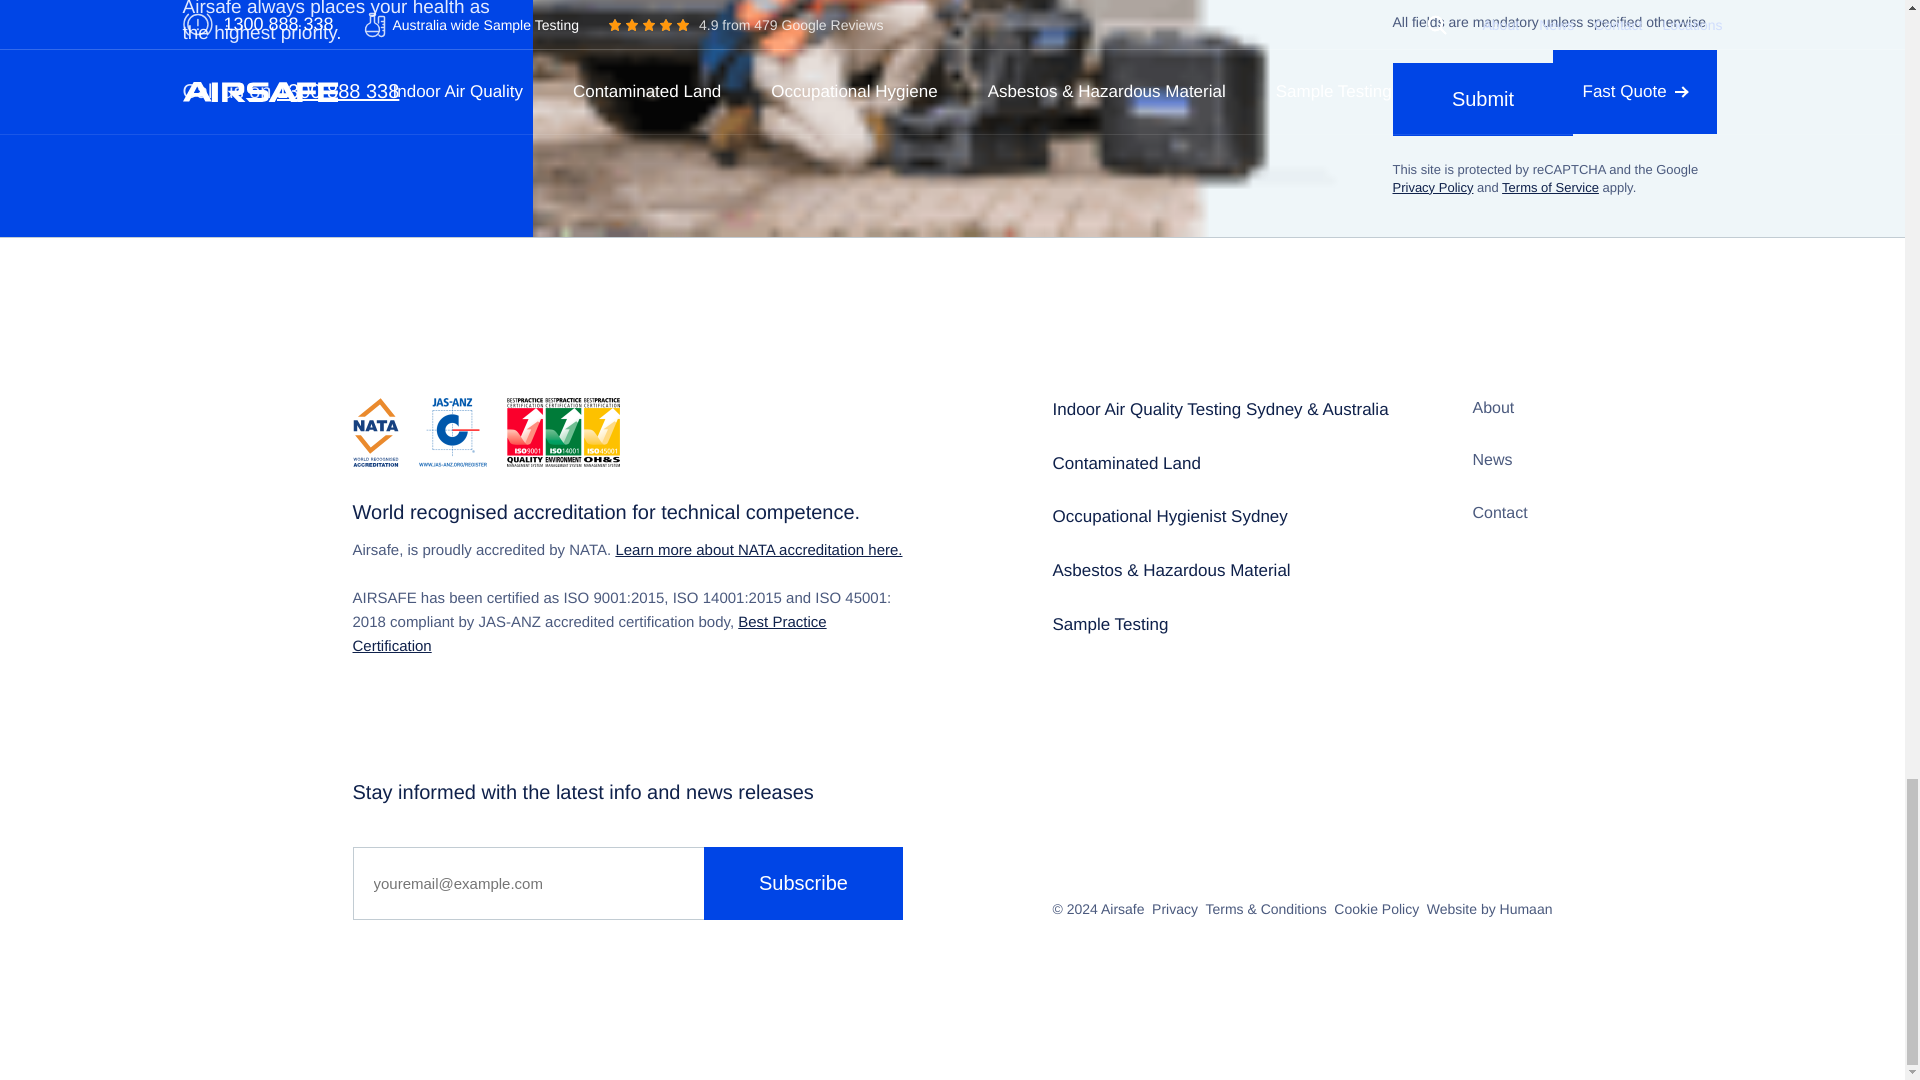  I want to click on Cookie Policy, so click(1376, 908).